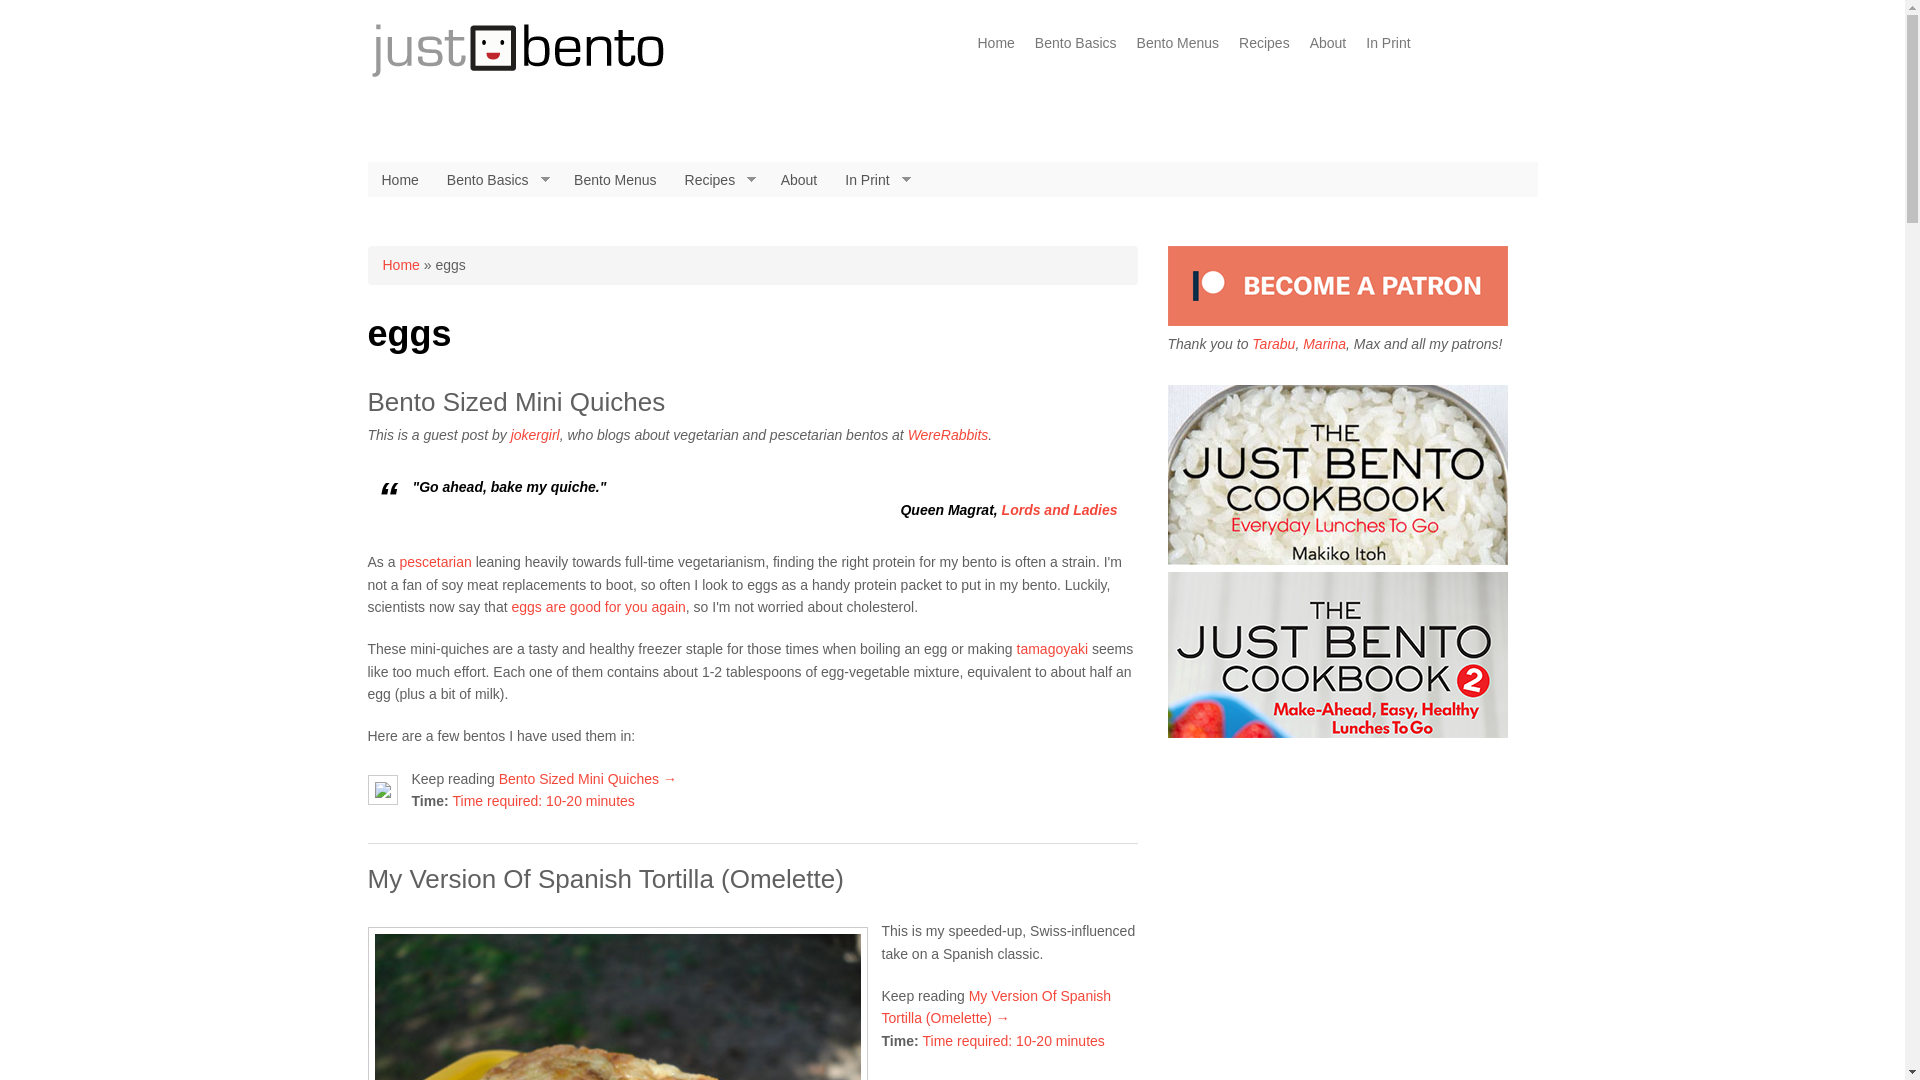  Describe the element at coordinates (1052, 648) in the screenshot. I see `tamagoyaki` at that location.